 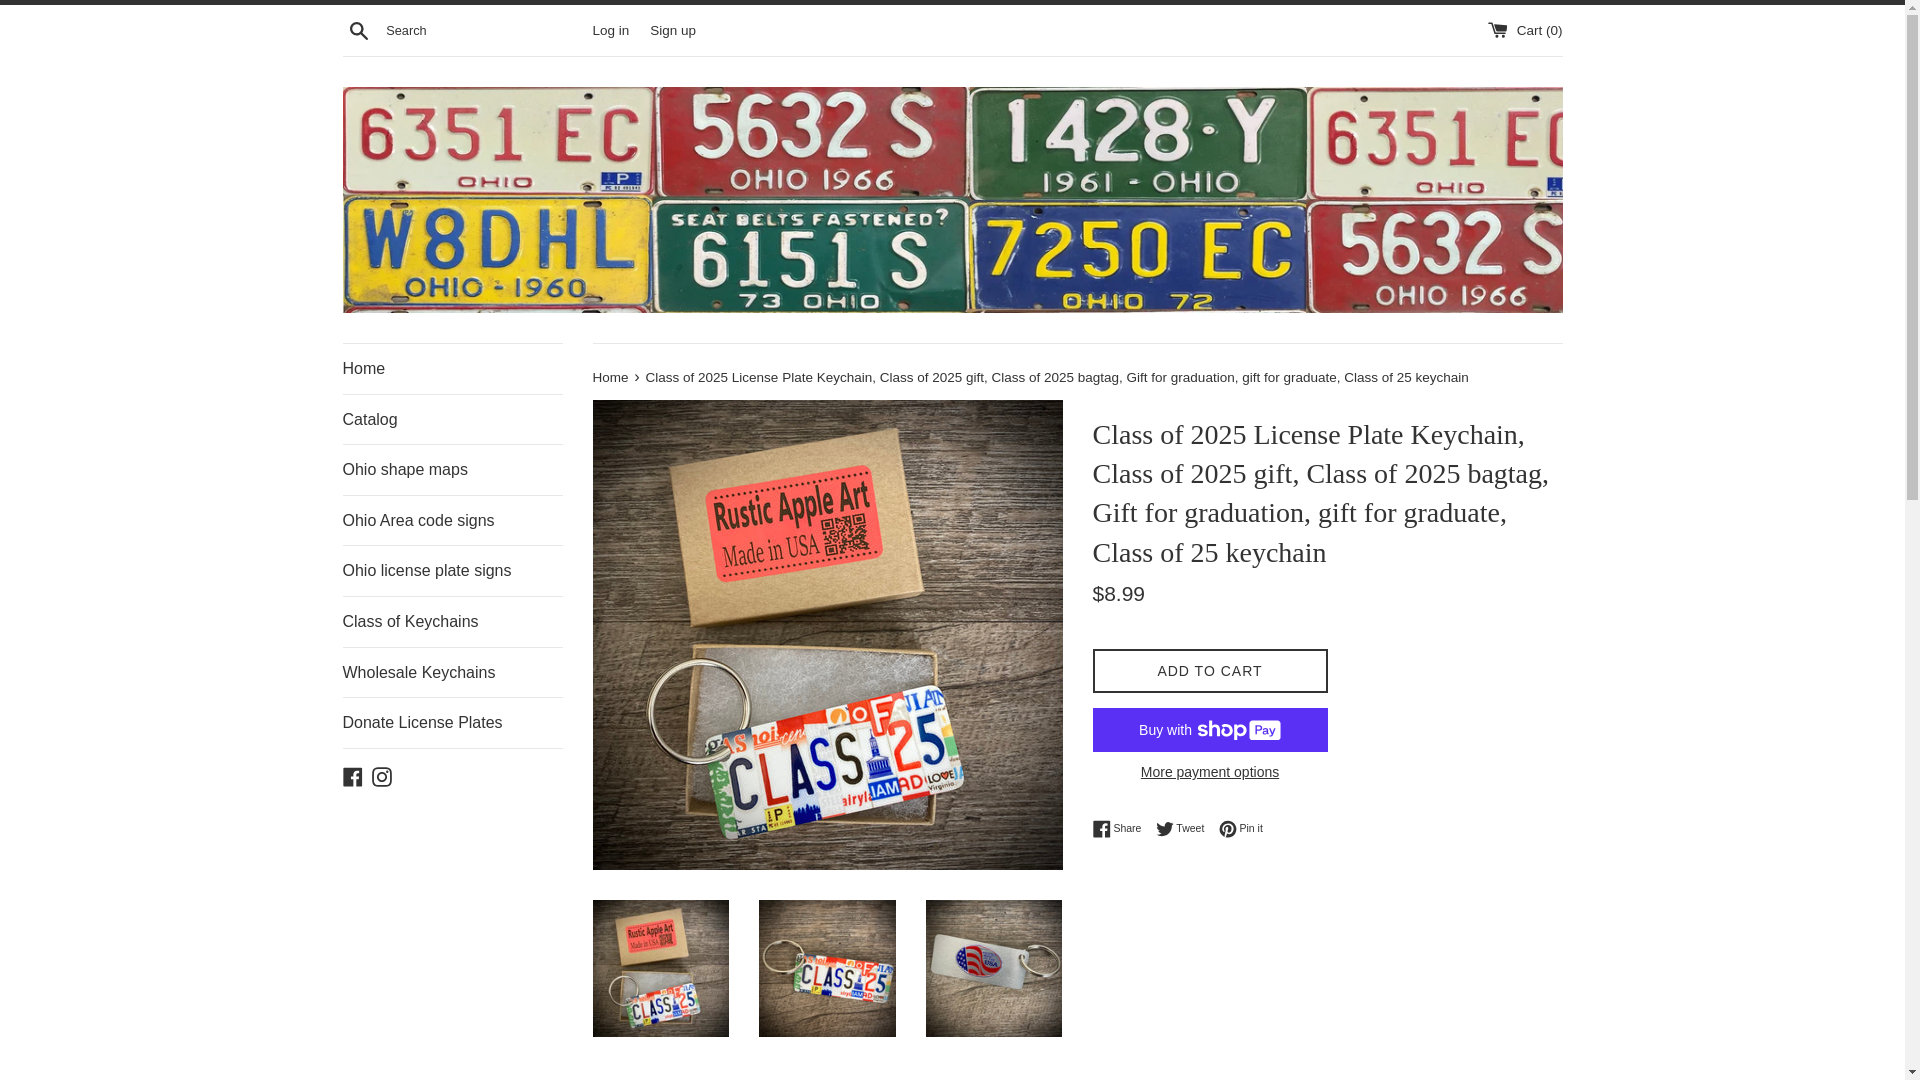 What do you see at coordinates (1185, 828) in the screenshot?
I see `Home` at bounding box center [1185, 828].